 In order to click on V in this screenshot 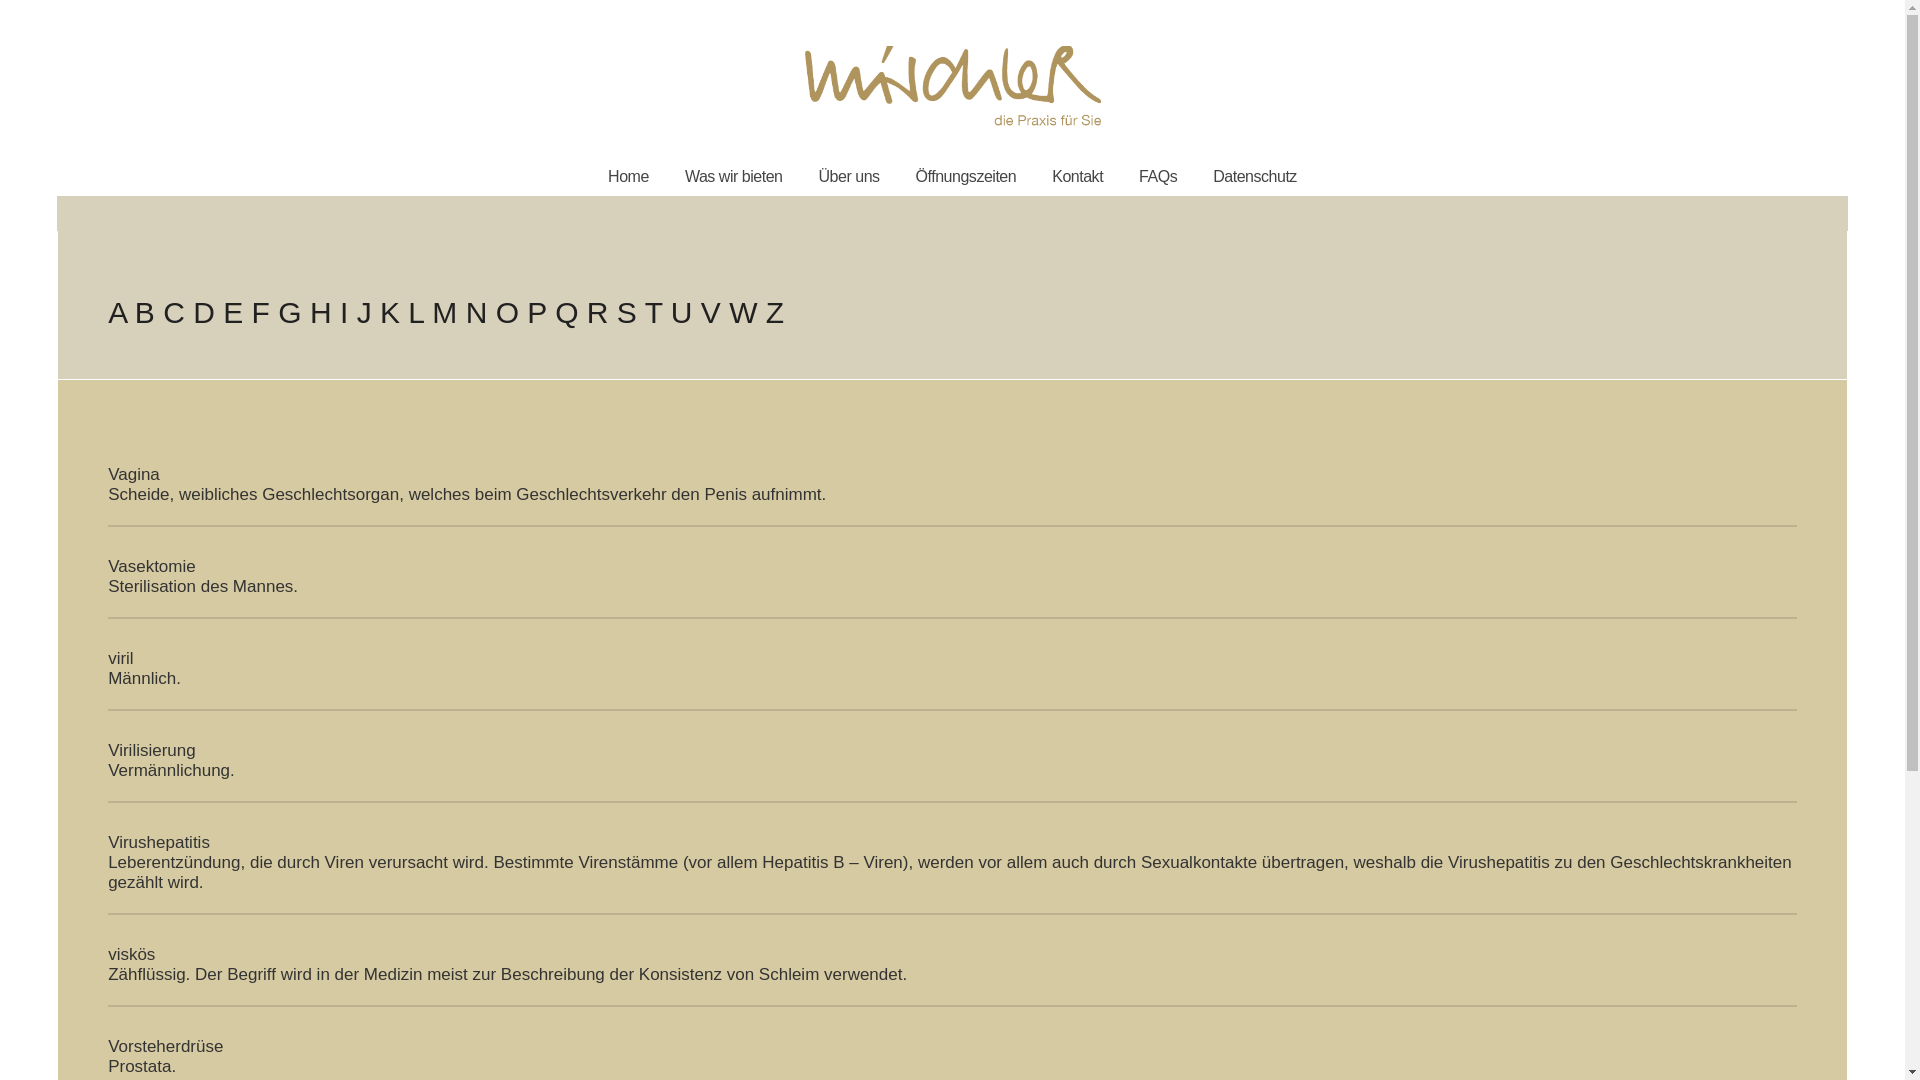, I will do `click(711, 312)`.